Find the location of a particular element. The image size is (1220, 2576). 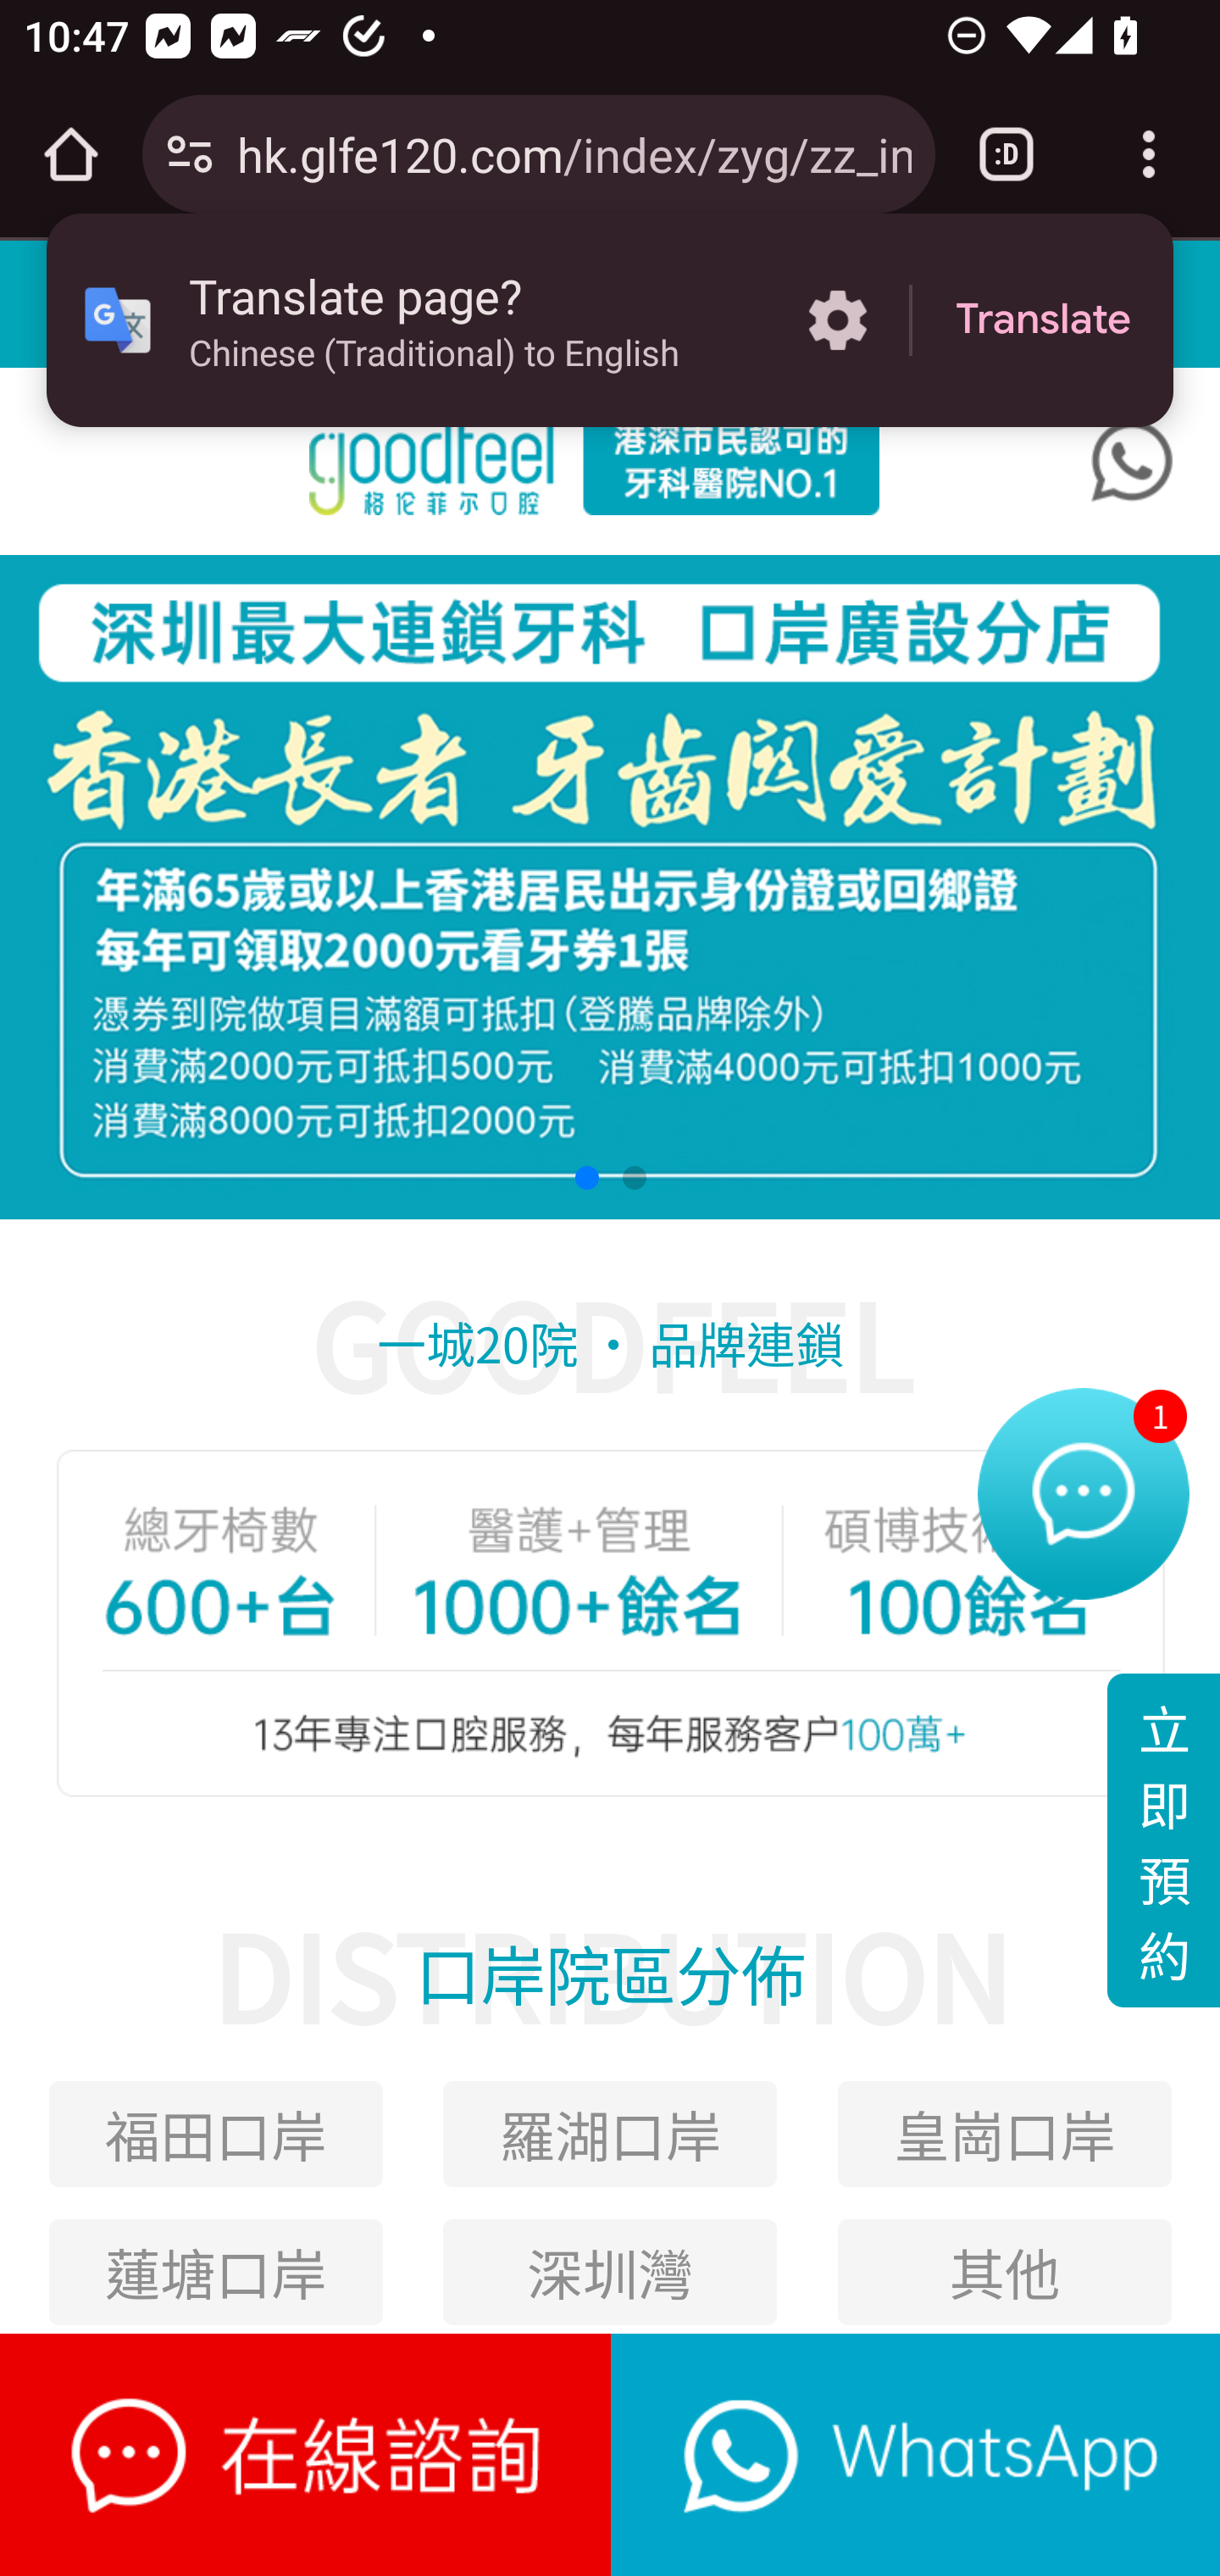

Open the home page is located at coordinates (71, 154).